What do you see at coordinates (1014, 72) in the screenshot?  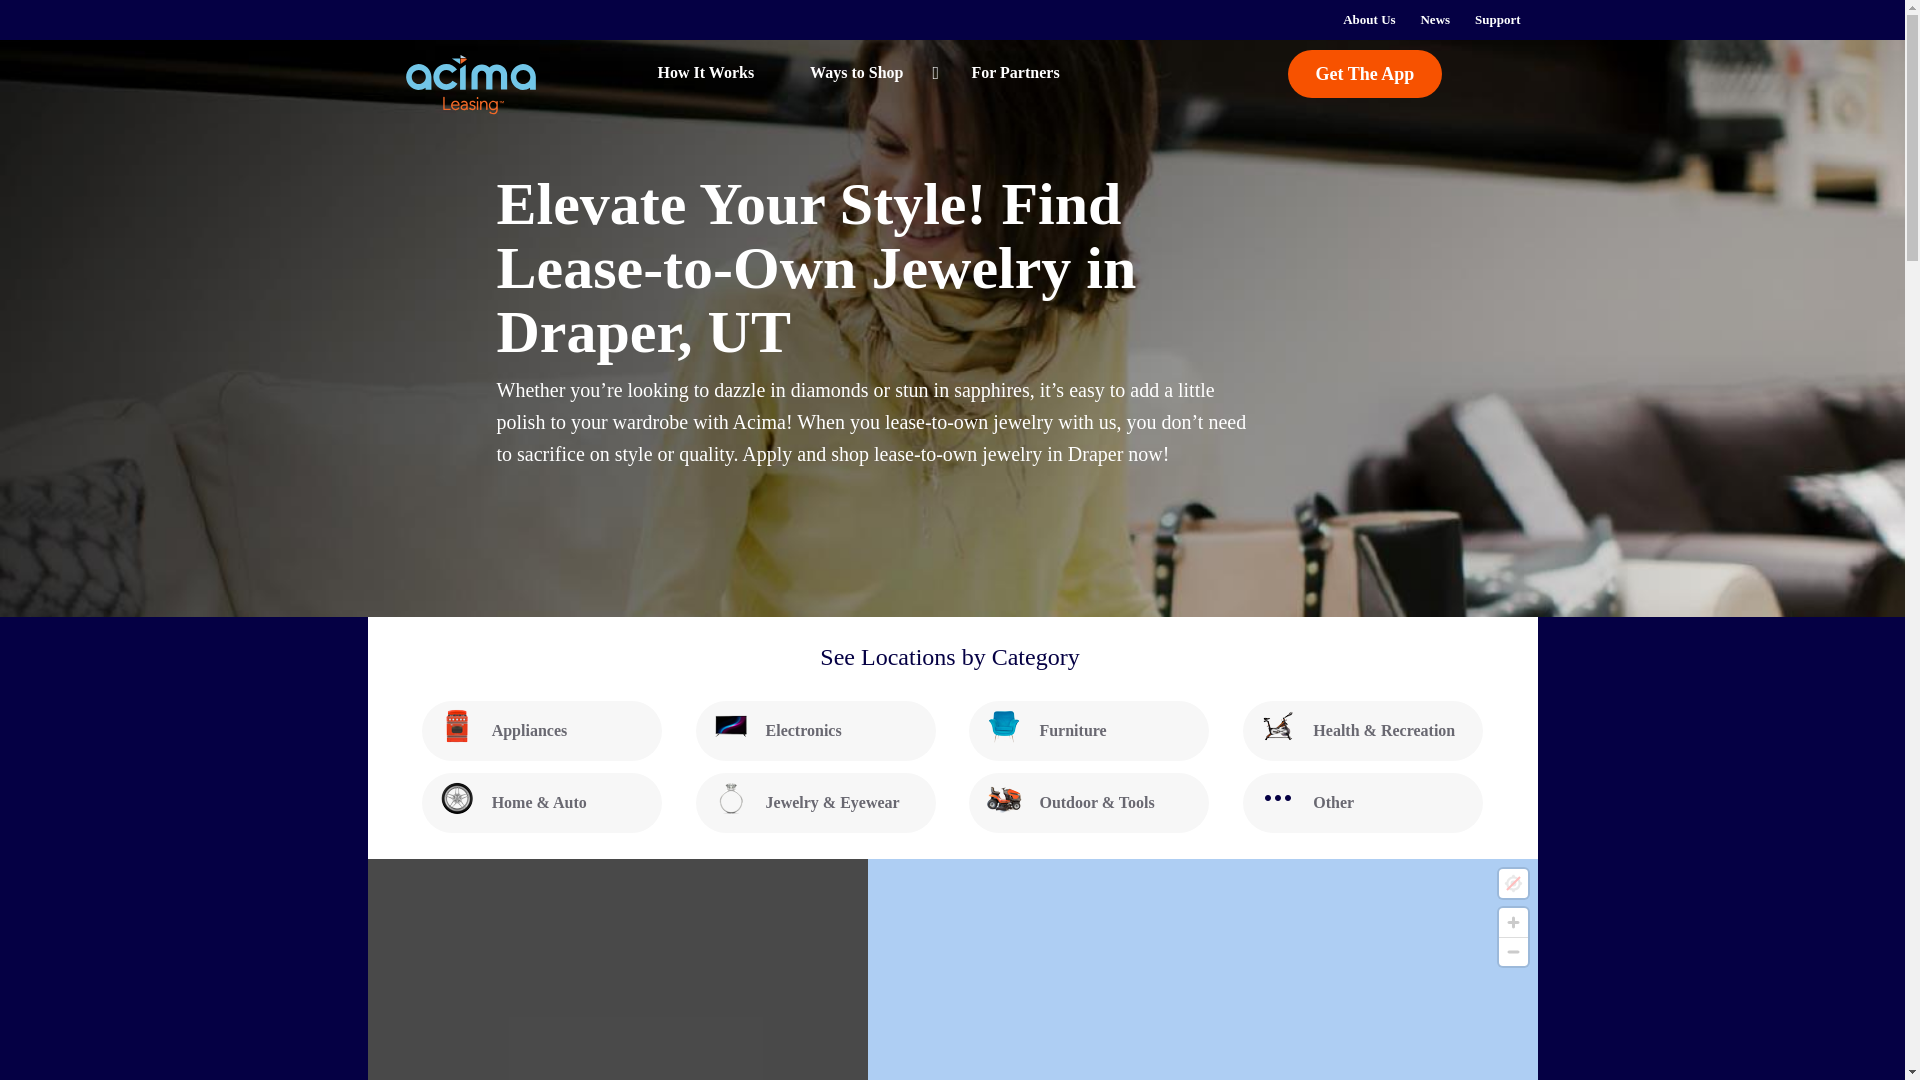 I see `For Partners` at bounding box center [1014, 72].